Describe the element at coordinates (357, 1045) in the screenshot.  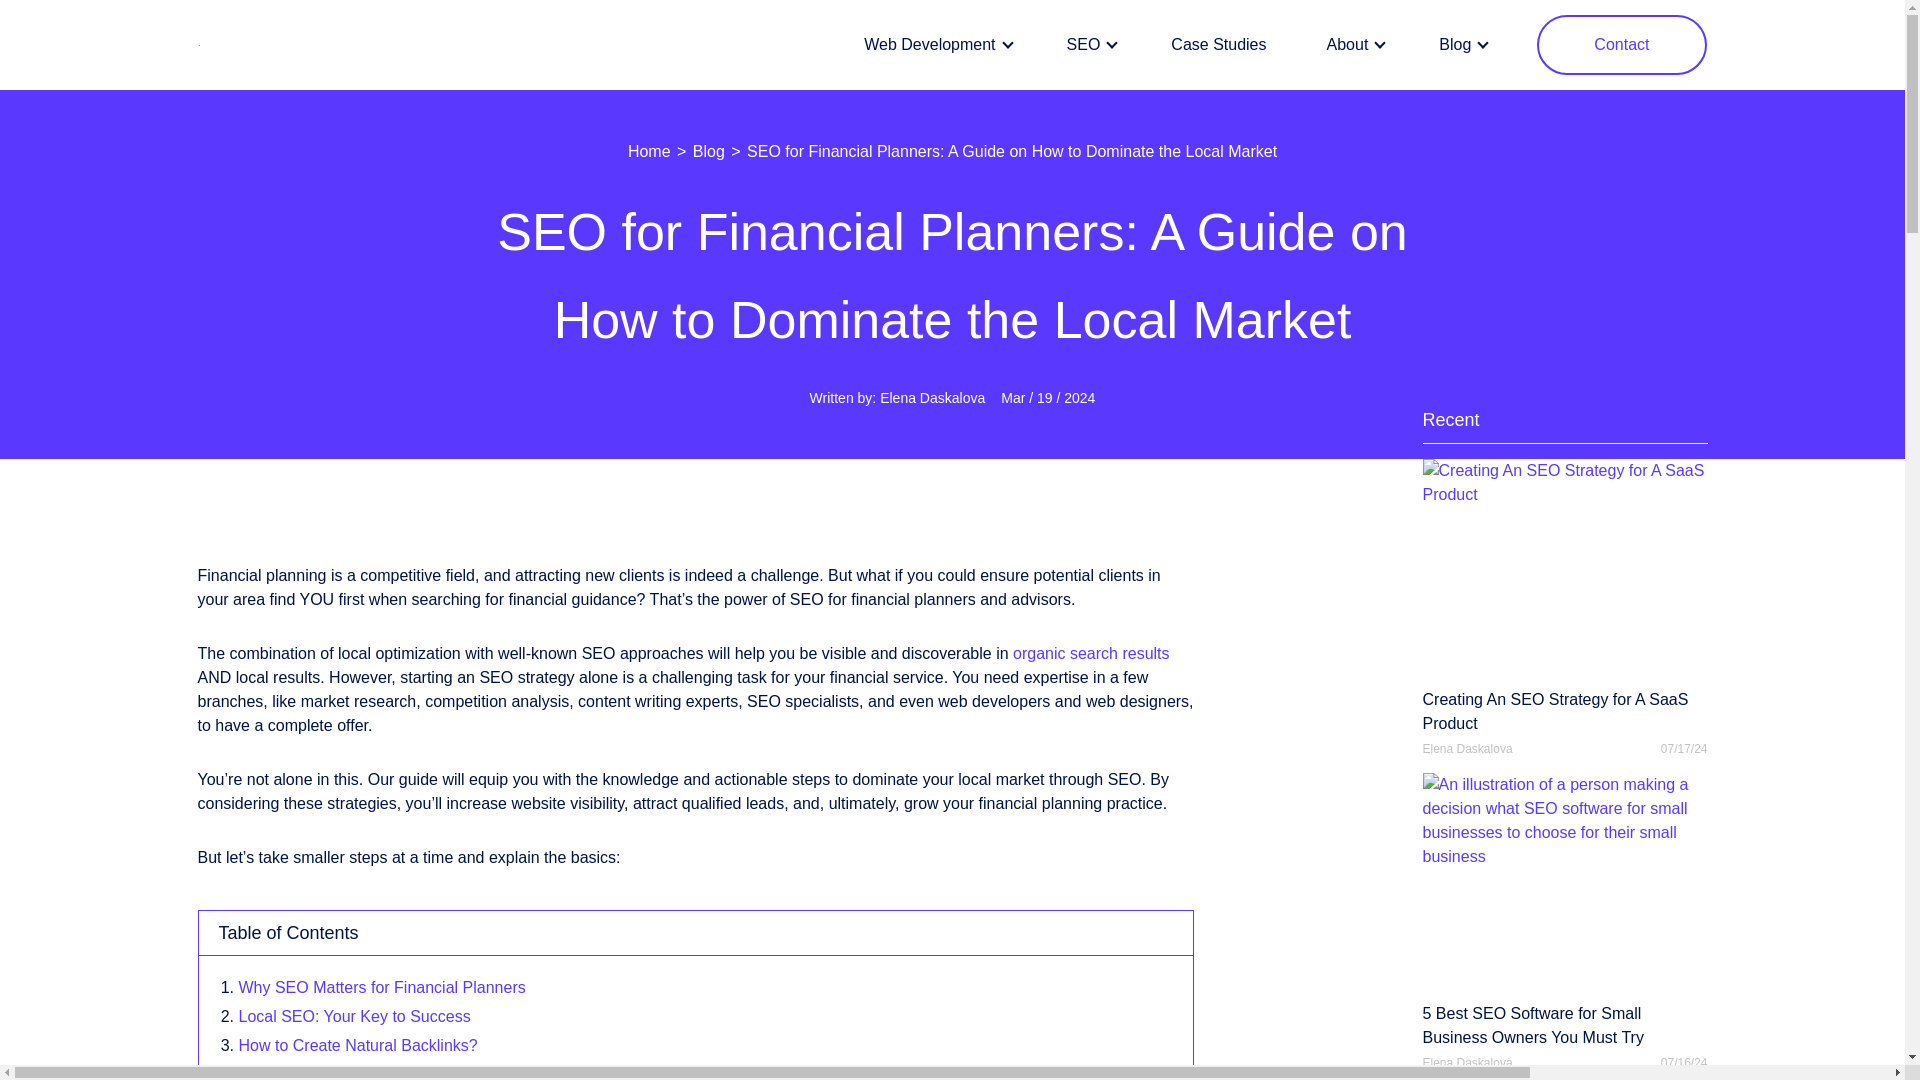
I see `How to Create Natural Backlinks?` at that location.